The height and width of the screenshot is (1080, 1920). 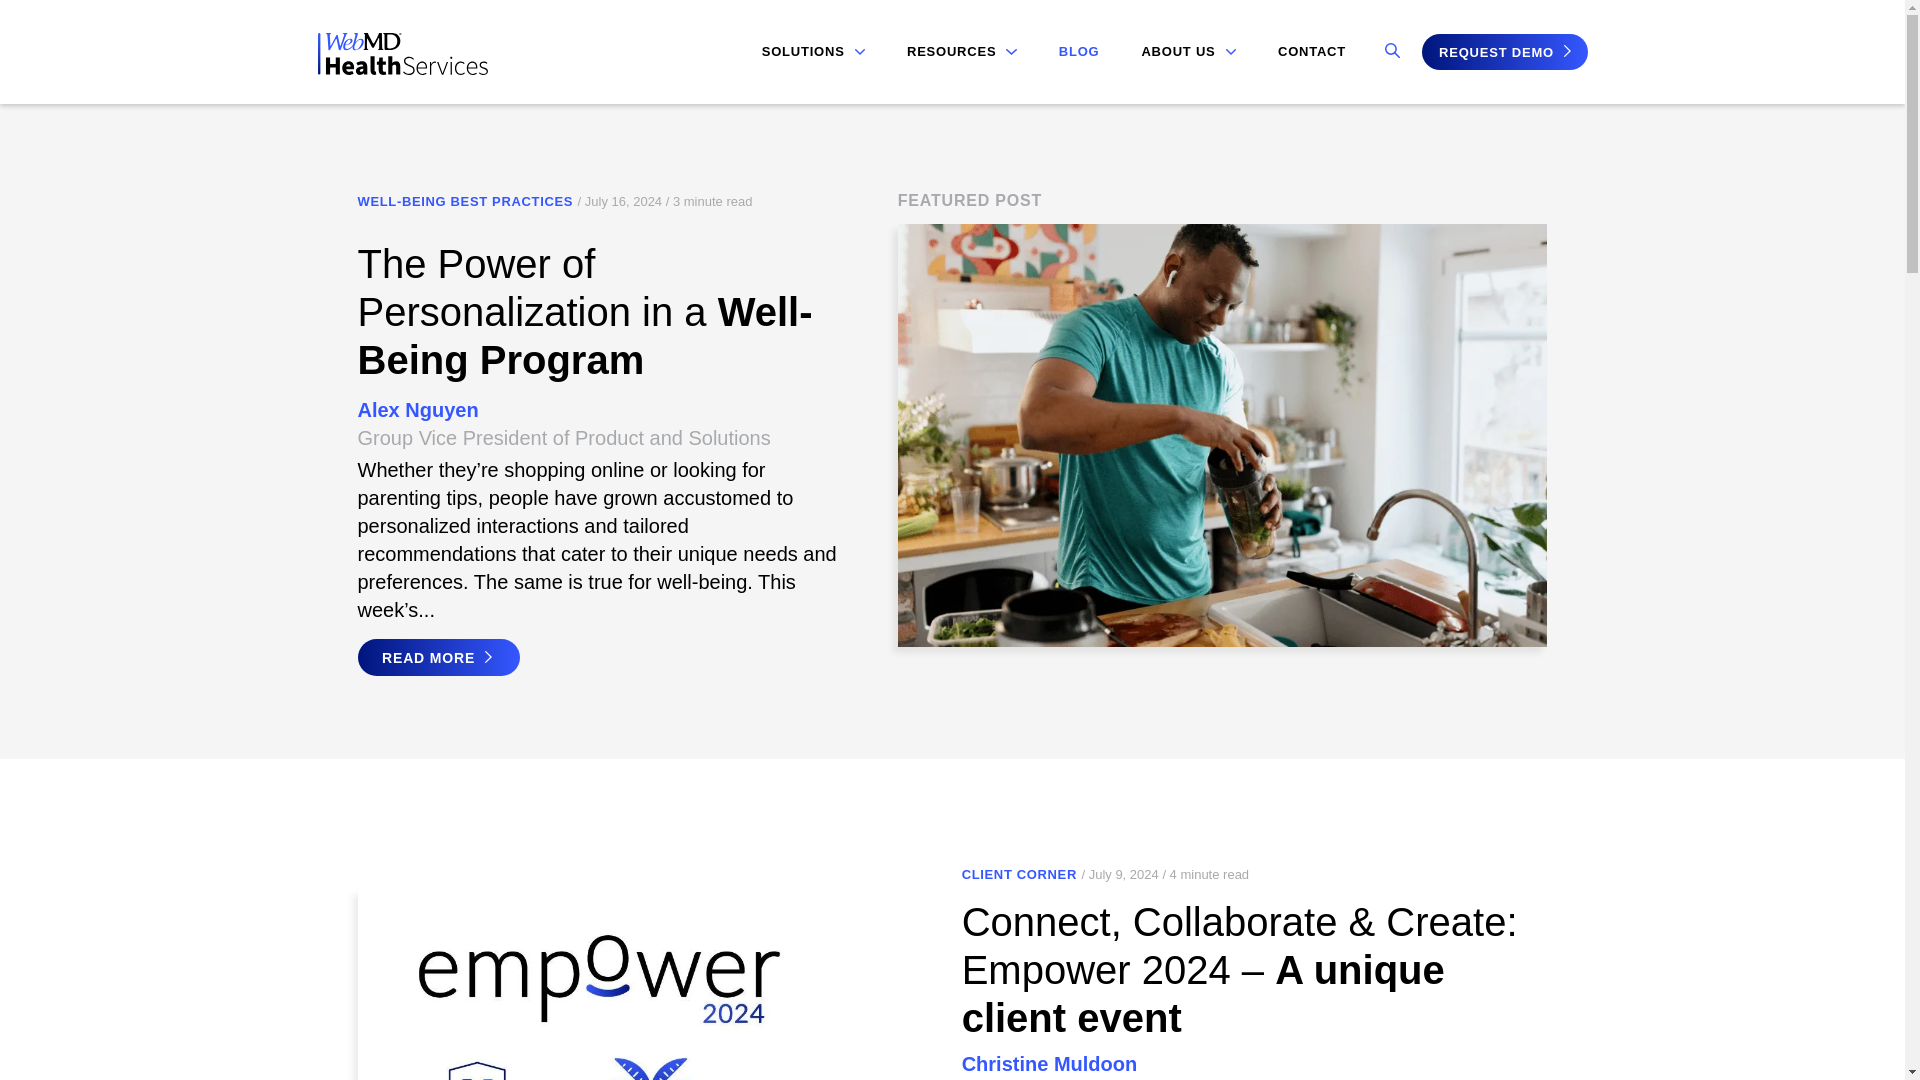 What do you see at coordinates (438, 658) in the screenshot?
I see `READ MORE` at bounding box center [438, 658].